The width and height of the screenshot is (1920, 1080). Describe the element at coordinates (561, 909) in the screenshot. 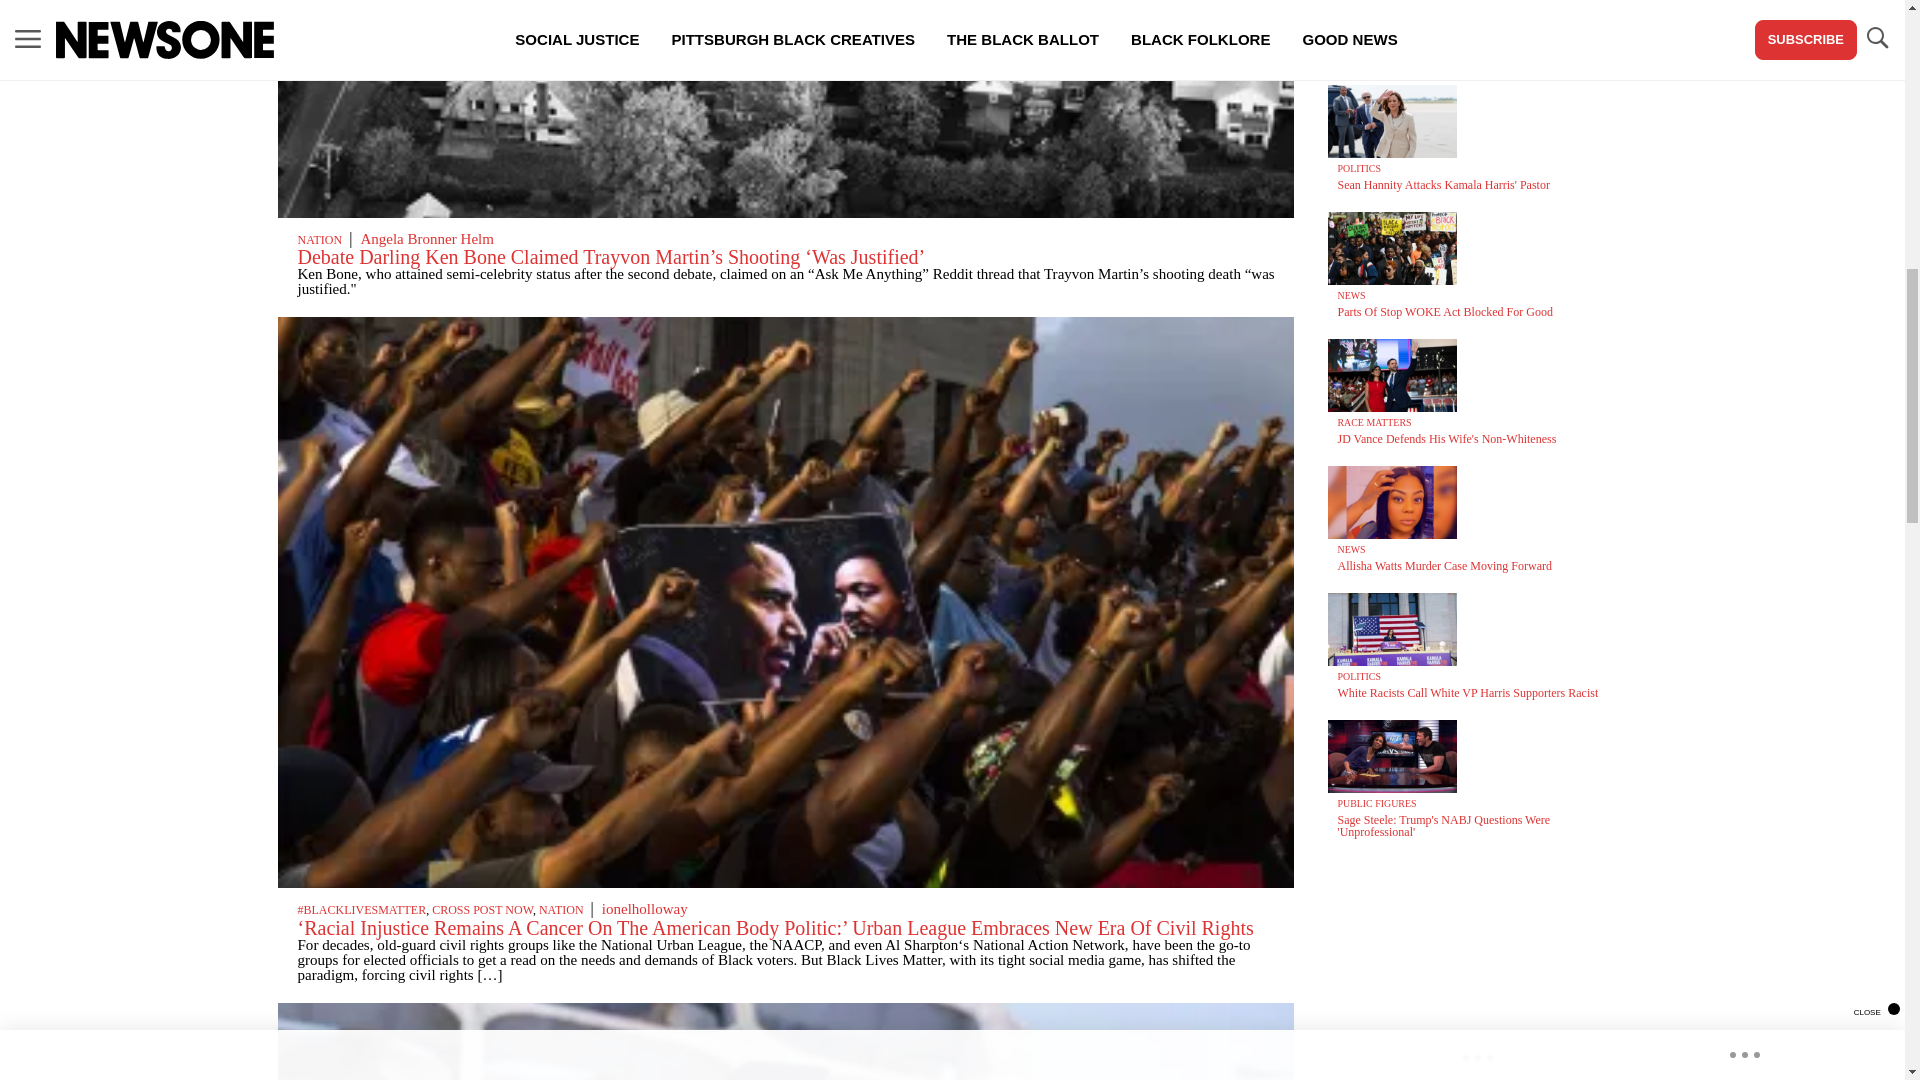

I see `NATION` at that location.